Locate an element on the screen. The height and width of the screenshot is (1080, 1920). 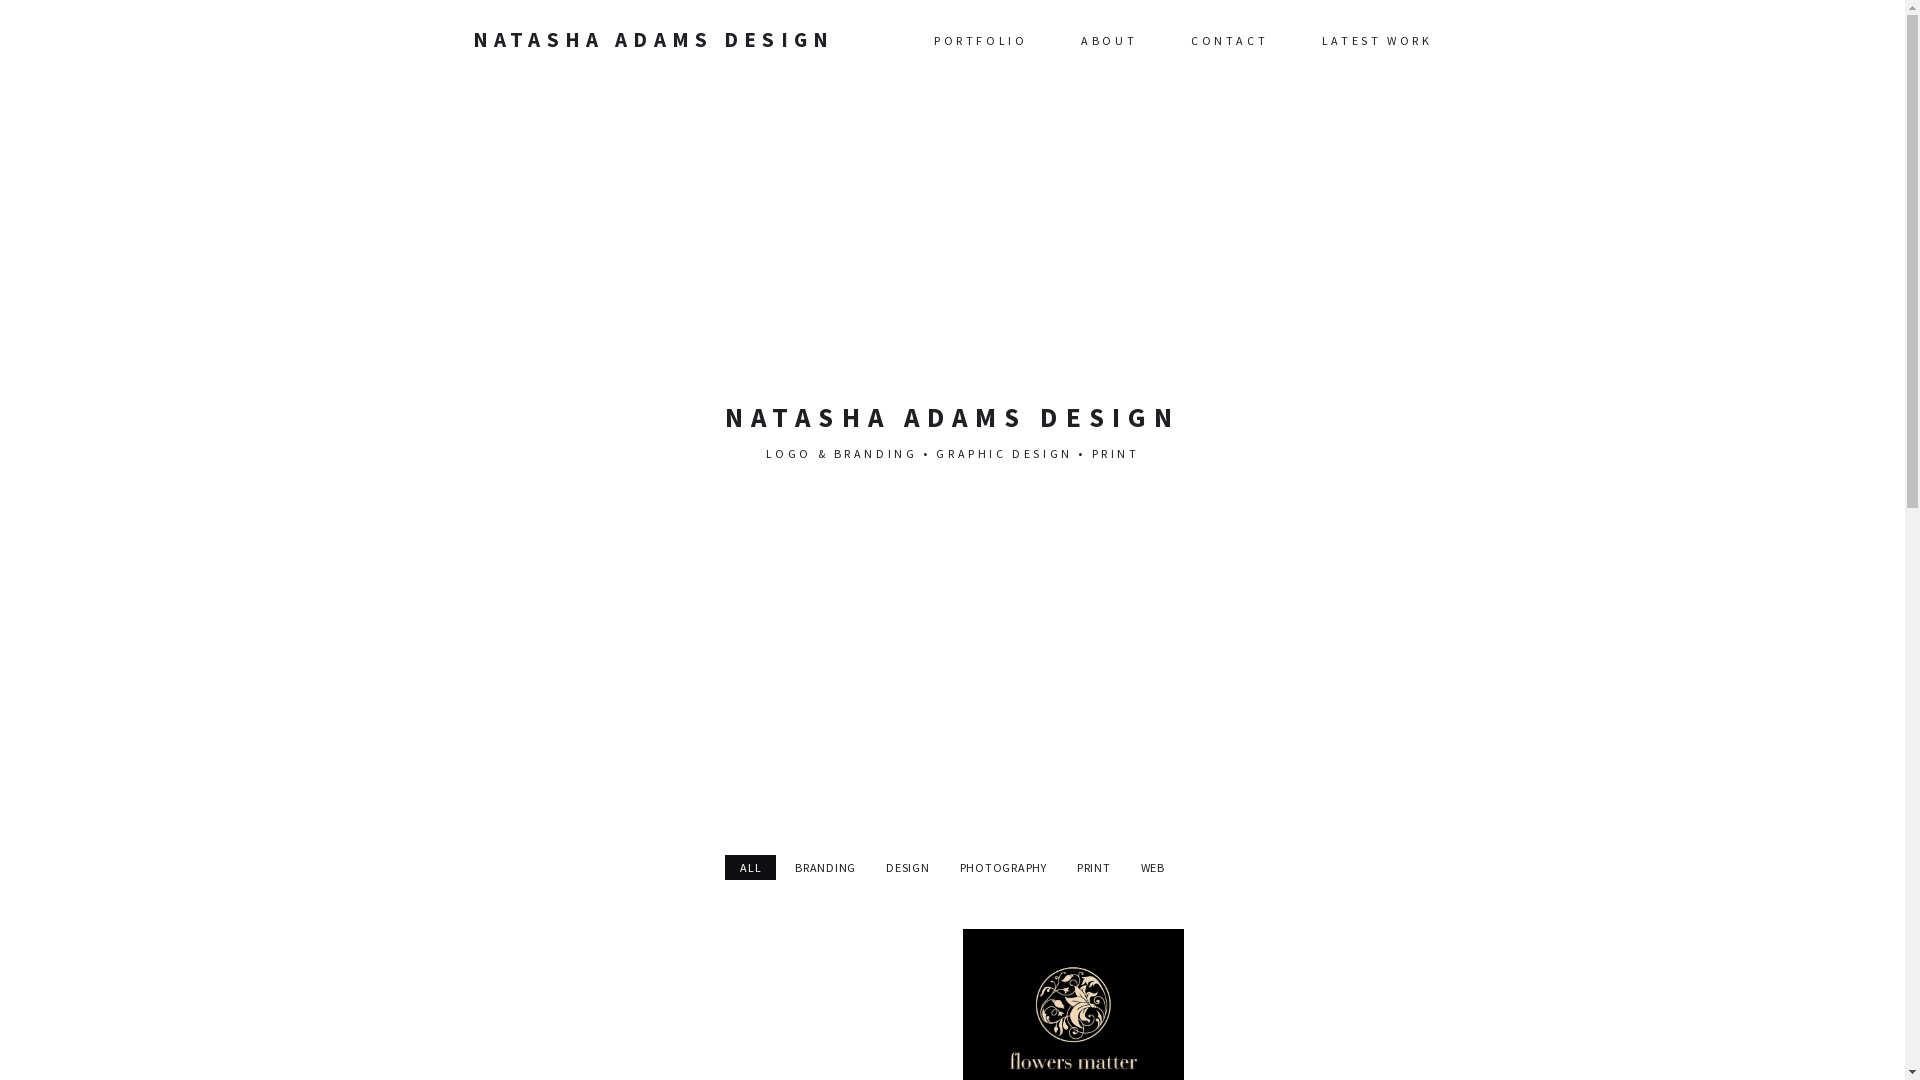
BRANDING is located at coordinates (826, 868).